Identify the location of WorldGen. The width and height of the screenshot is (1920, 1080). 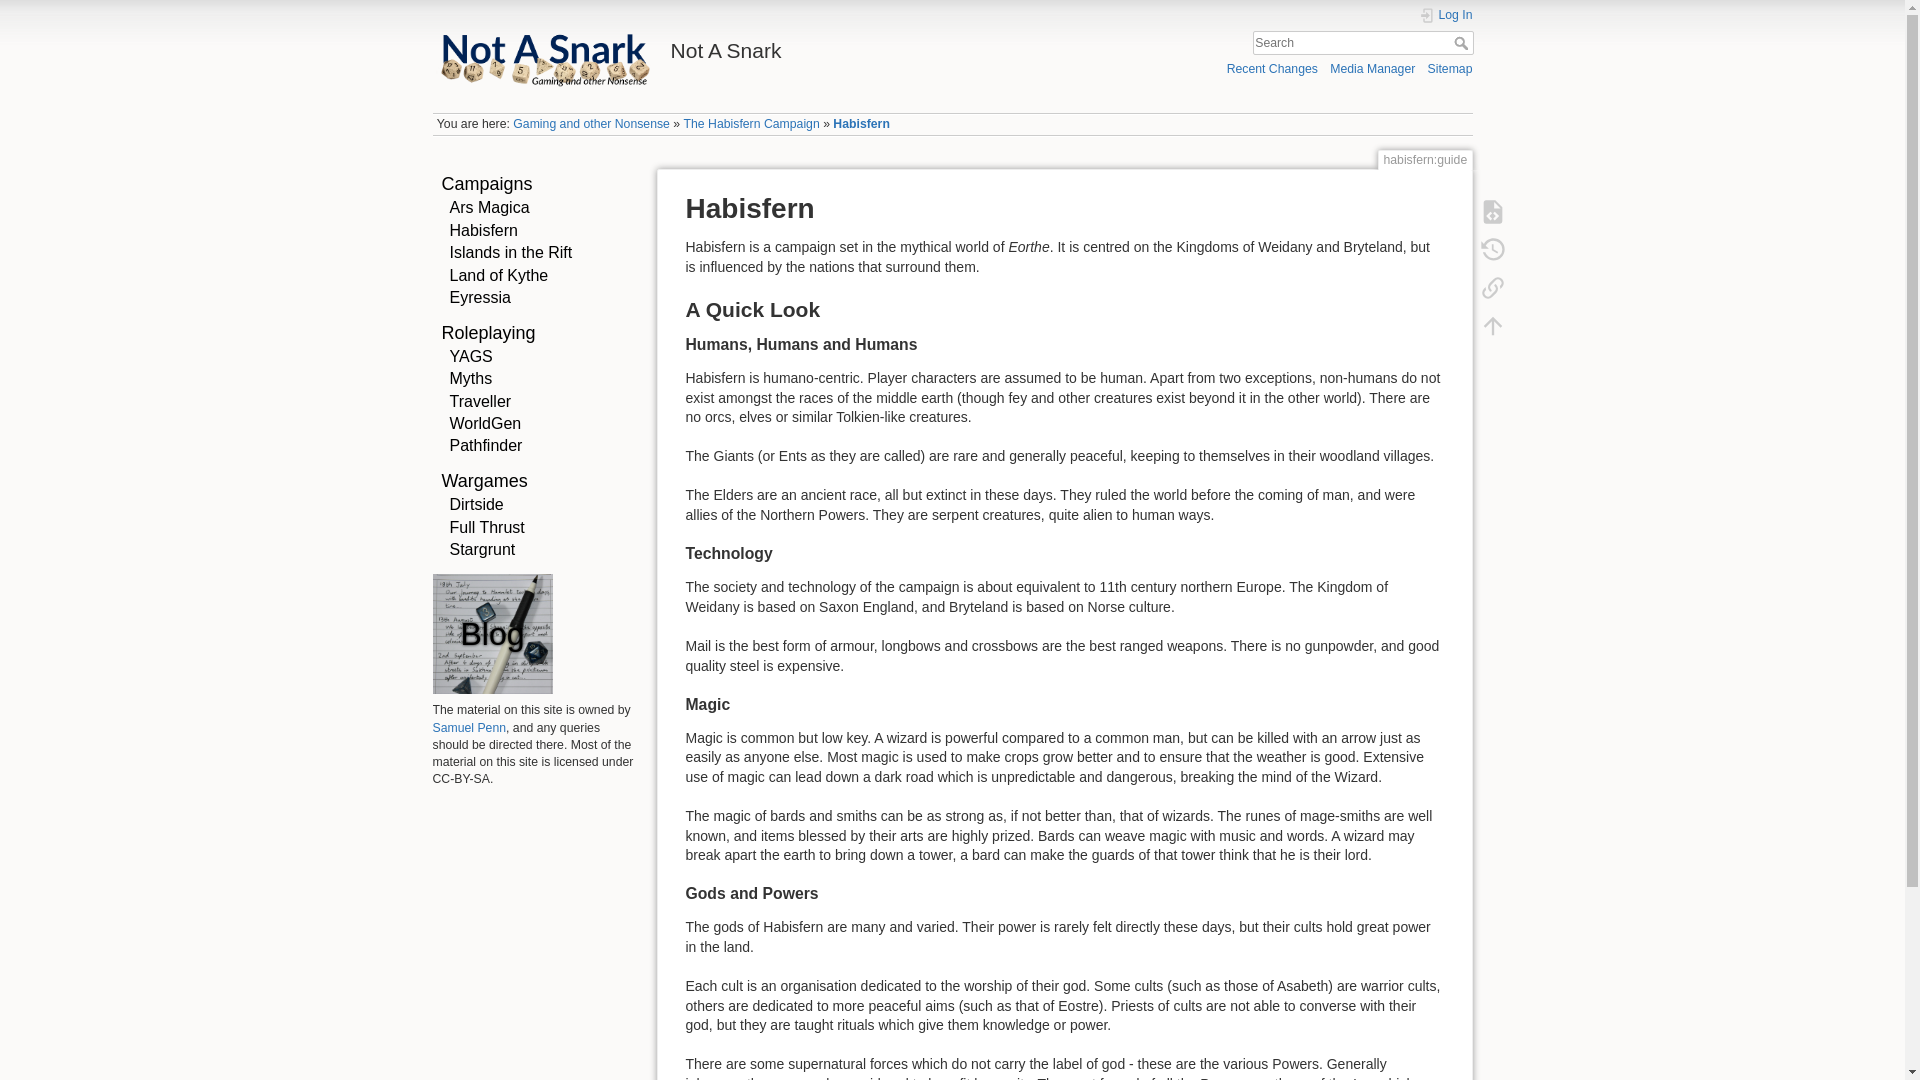
(486, 423).